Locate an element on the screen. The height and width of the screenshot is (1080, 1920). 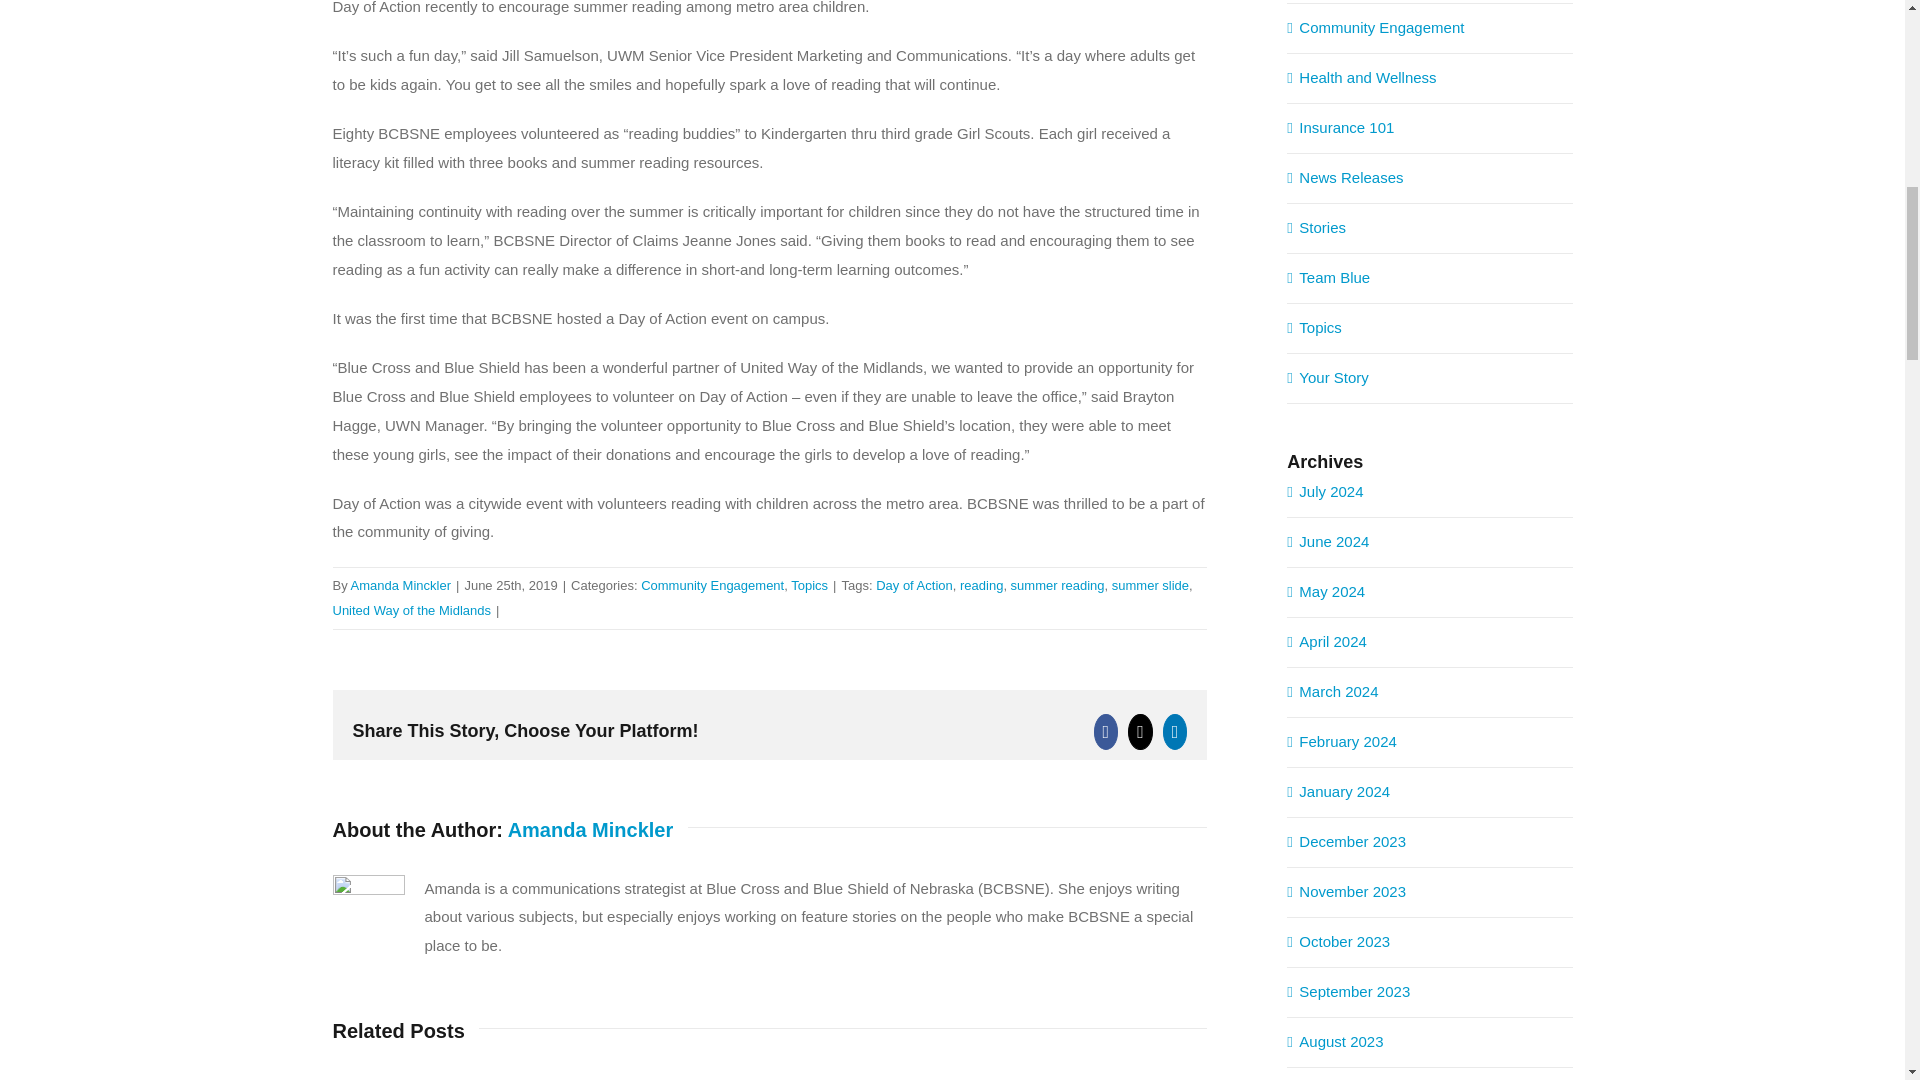
Day of Action is located at coordinates (914, 584).